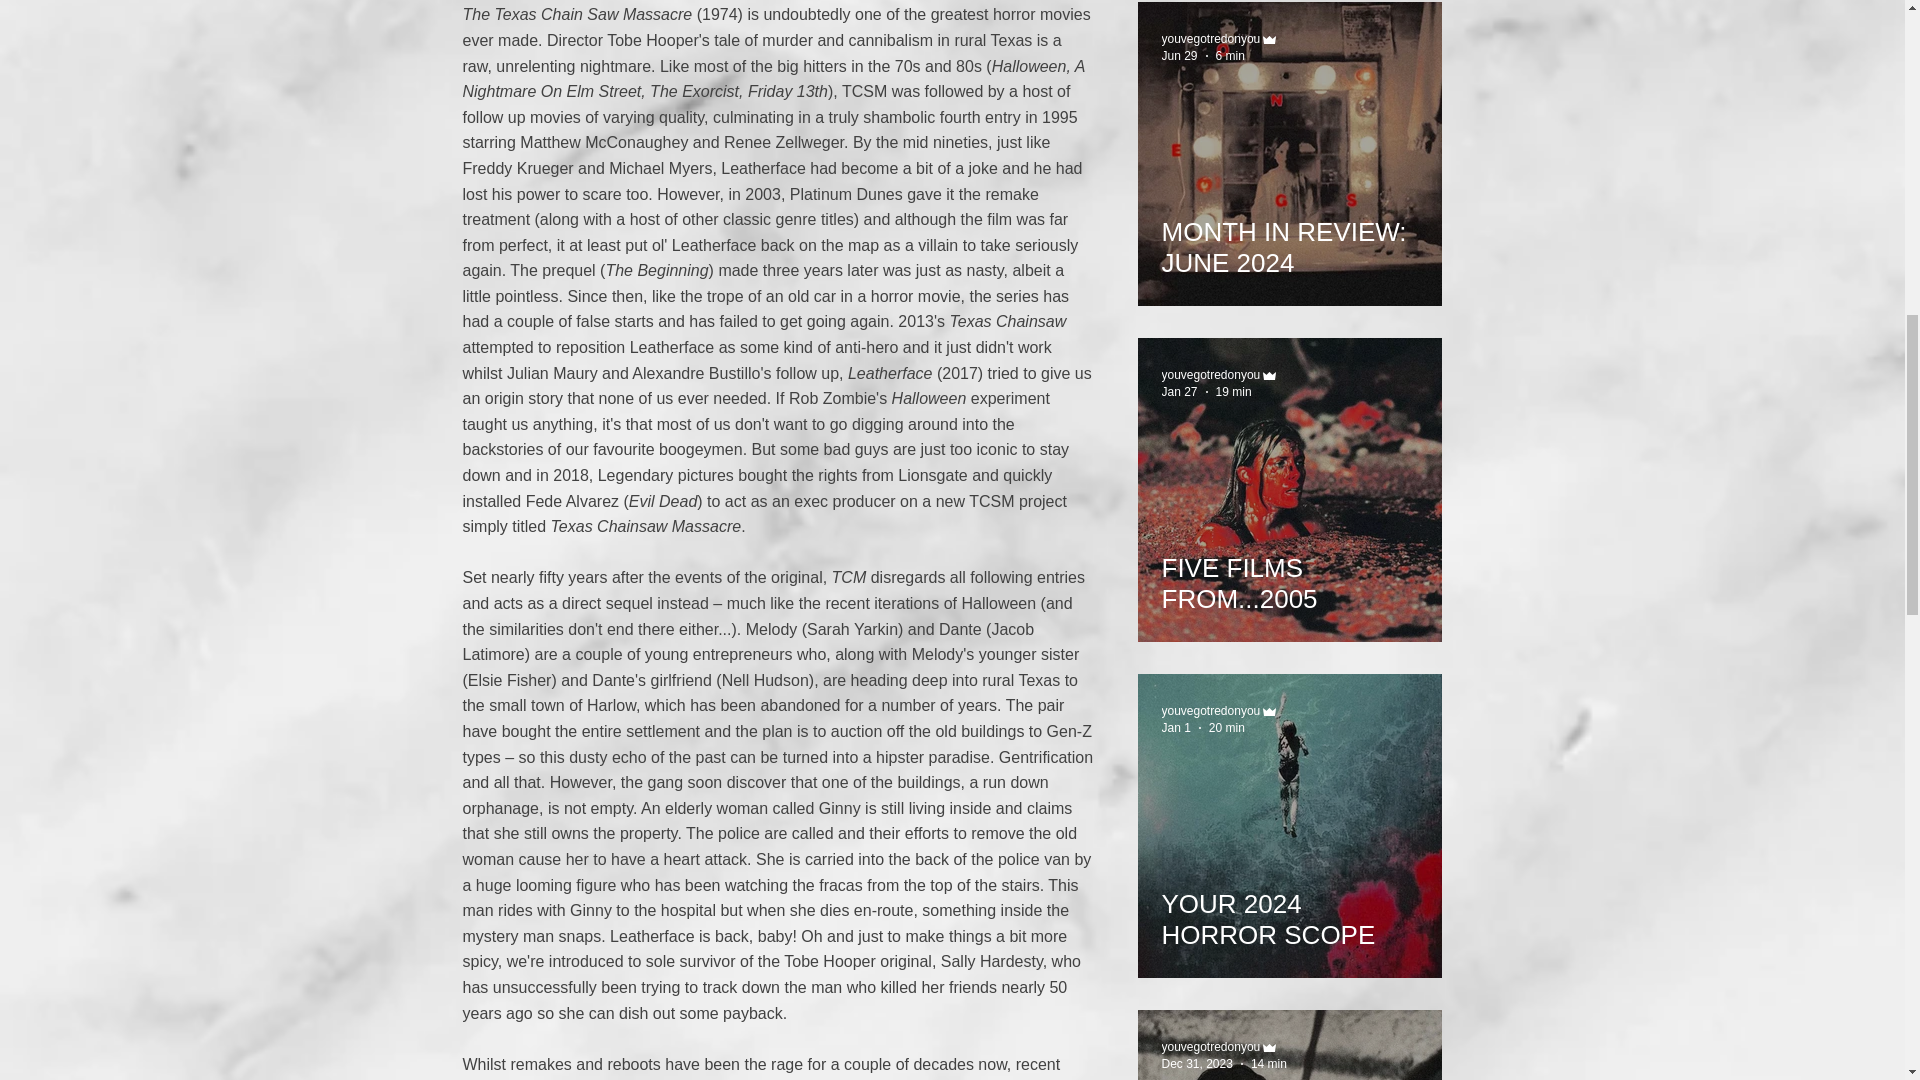 The width and height of the screenshot is (1920, 1080). I want to click on youvegotredonyou, so click(1211, 375).